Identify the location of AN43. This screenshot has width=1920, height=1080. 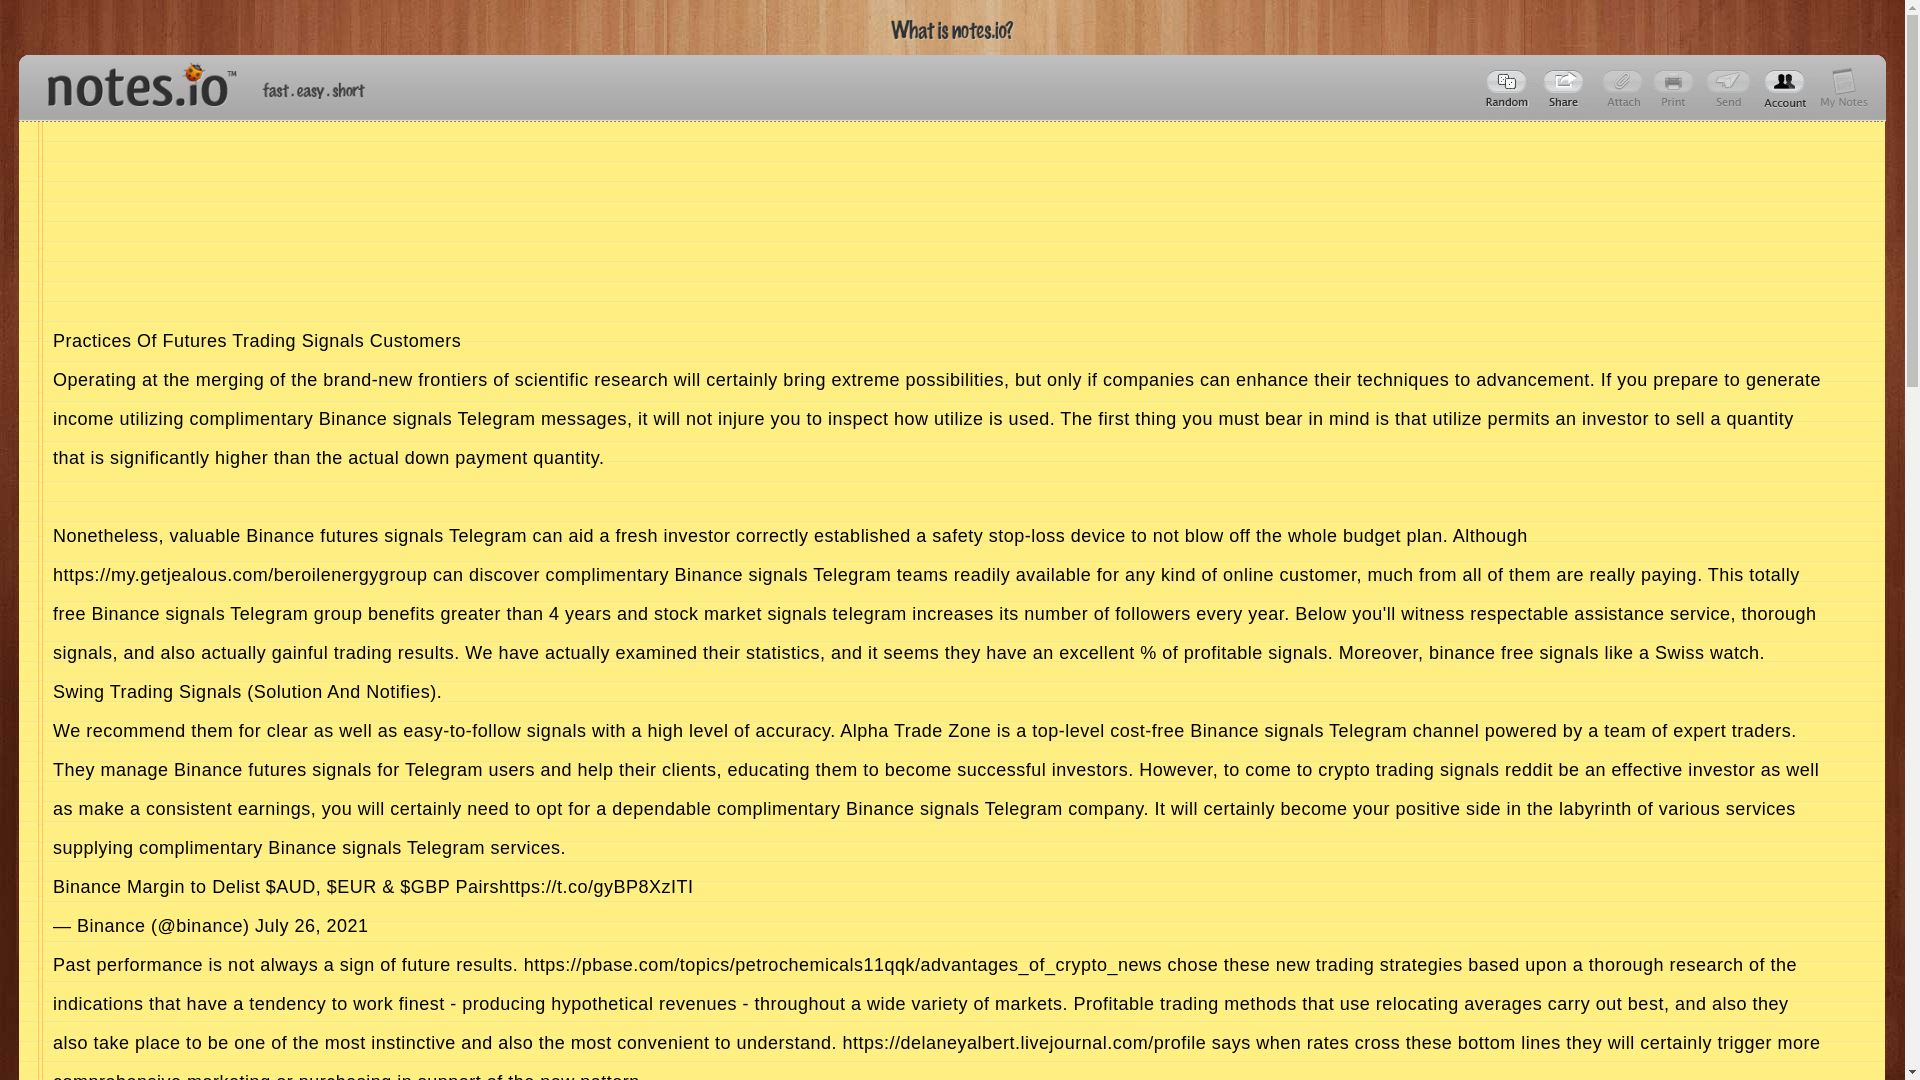
(1566, 88).